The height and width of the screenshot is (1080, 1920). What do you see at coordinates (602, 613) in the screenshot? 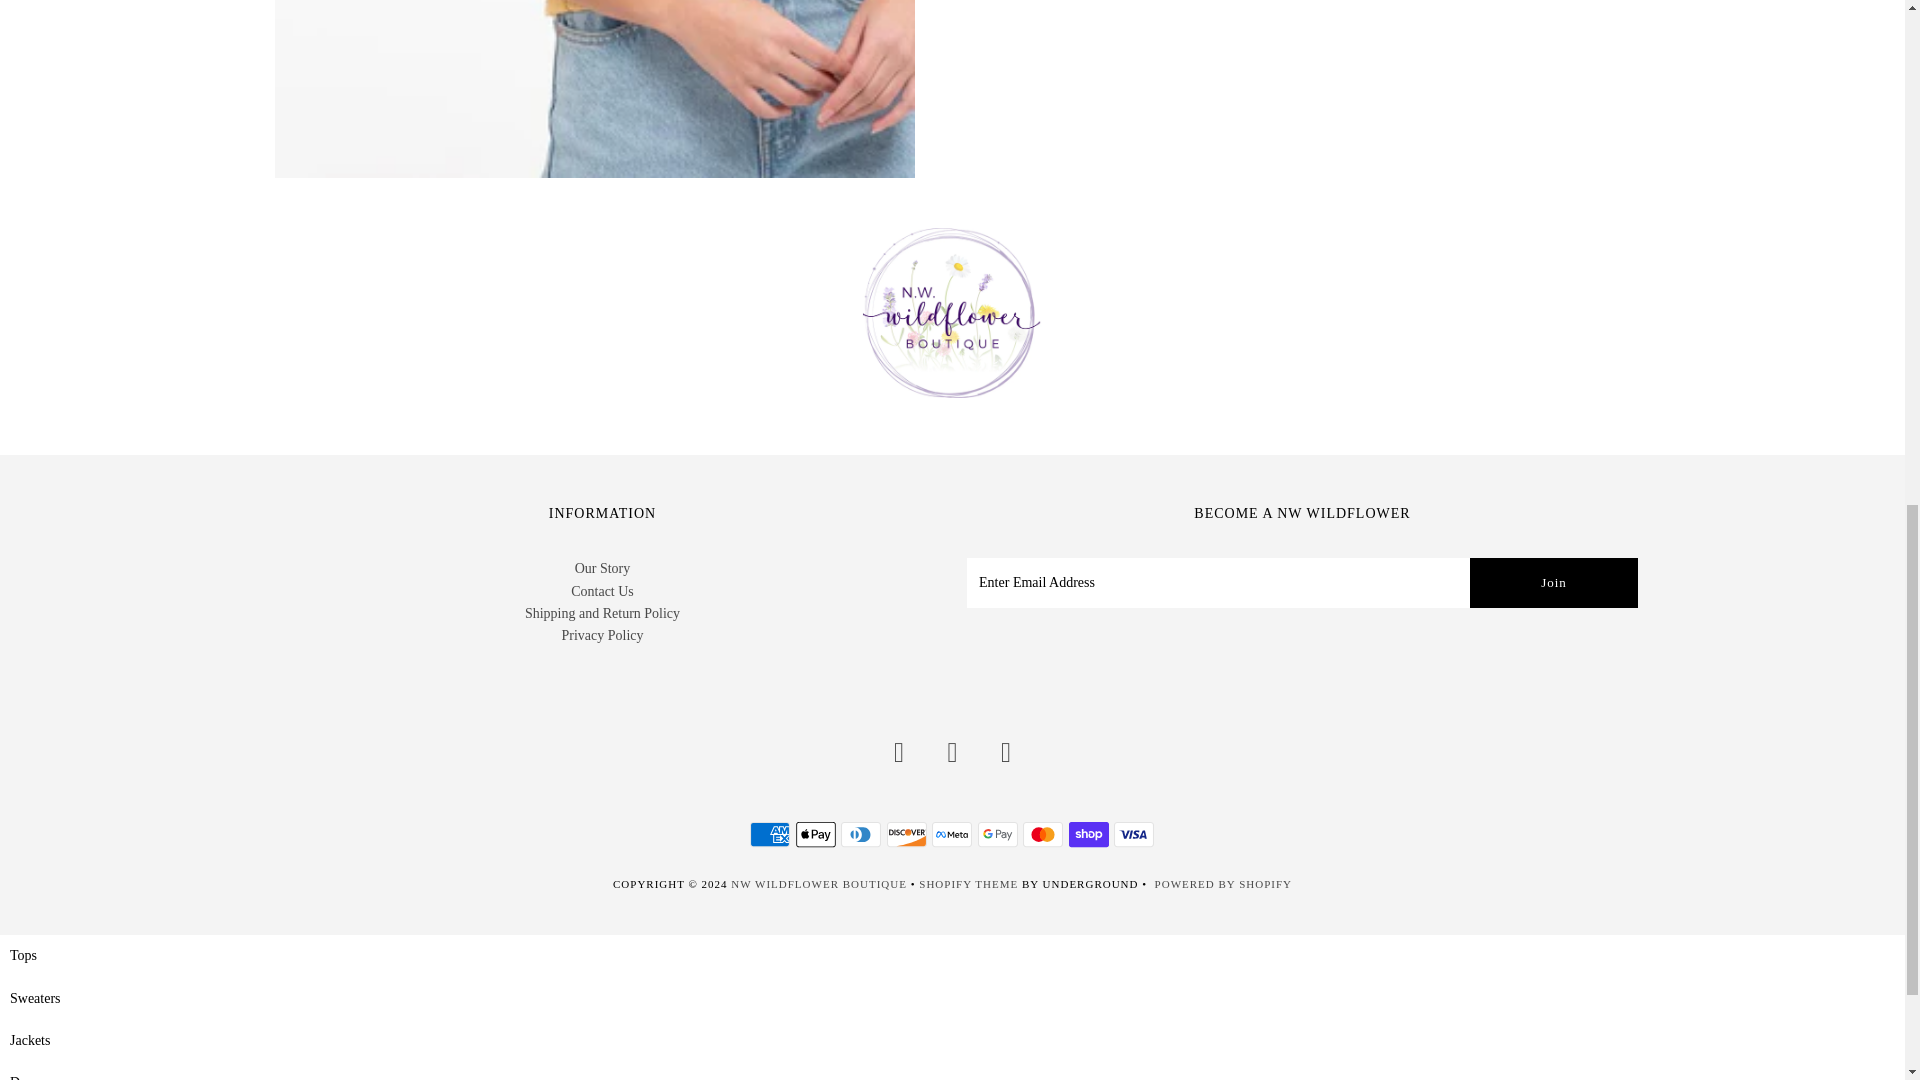
I see `Shipping and Return Policy` at bounding box center [602, 613].